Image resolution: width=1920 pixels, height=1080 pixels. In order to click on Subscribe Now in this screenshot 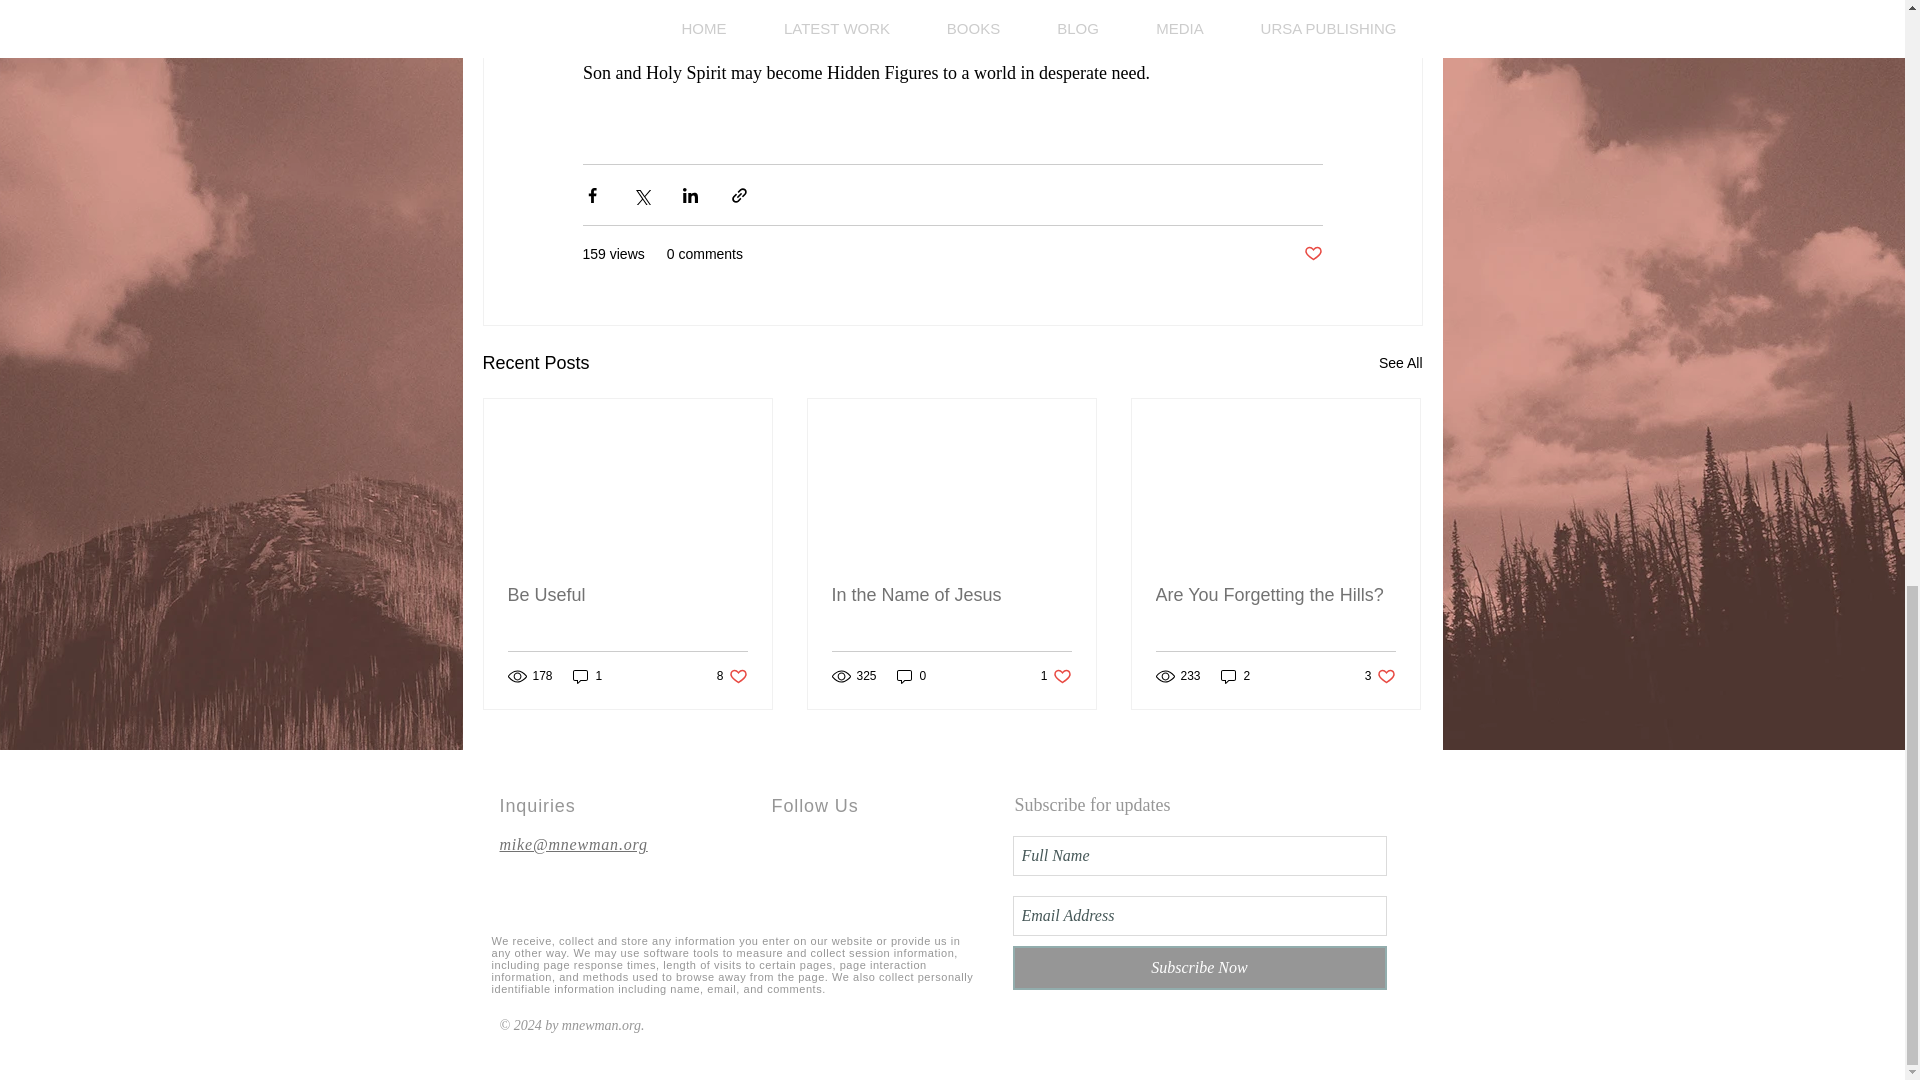, I will do `click(587, 676)`.